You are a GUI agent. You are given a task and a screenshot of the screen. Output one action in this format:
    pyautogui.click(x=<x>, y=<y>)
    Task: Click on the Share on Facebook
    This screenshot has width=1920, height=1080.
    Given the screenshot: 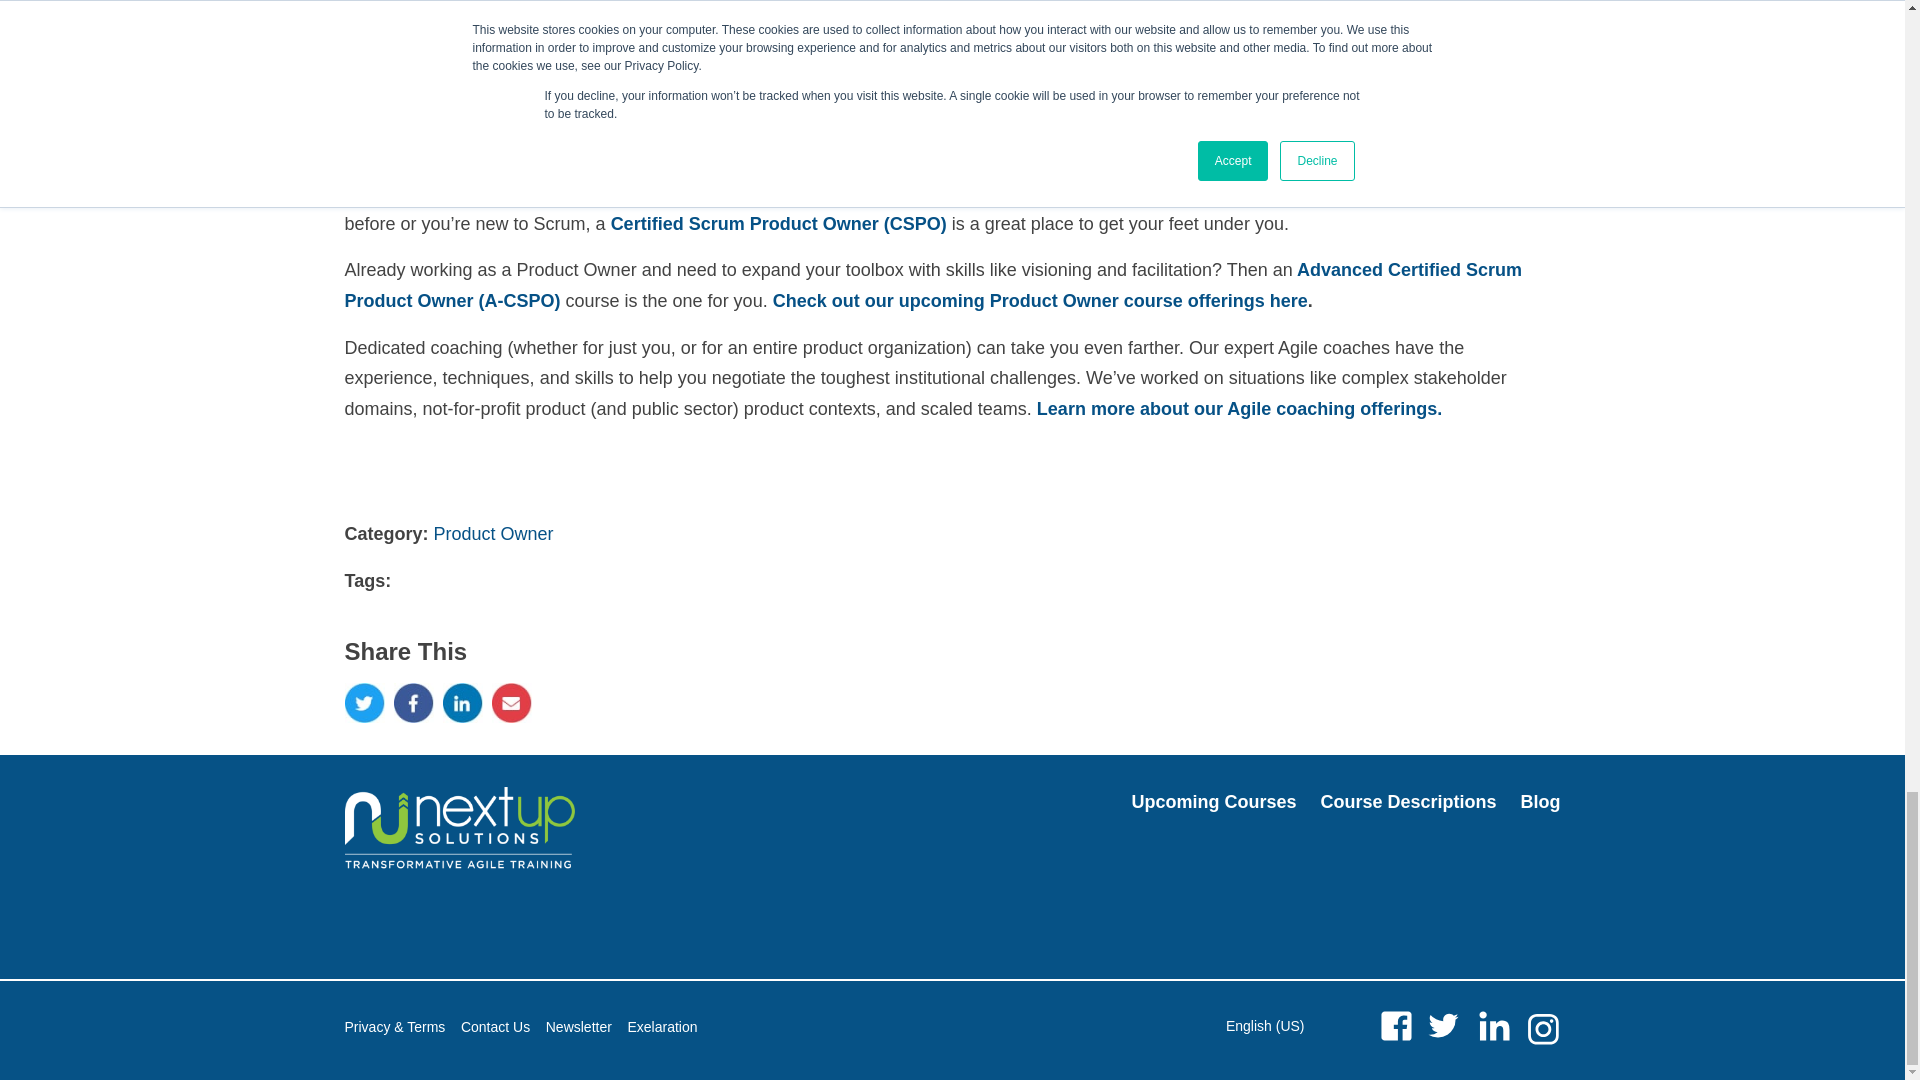 What is the action you would take?
    pyautogui.click(x=413, y=702)
    